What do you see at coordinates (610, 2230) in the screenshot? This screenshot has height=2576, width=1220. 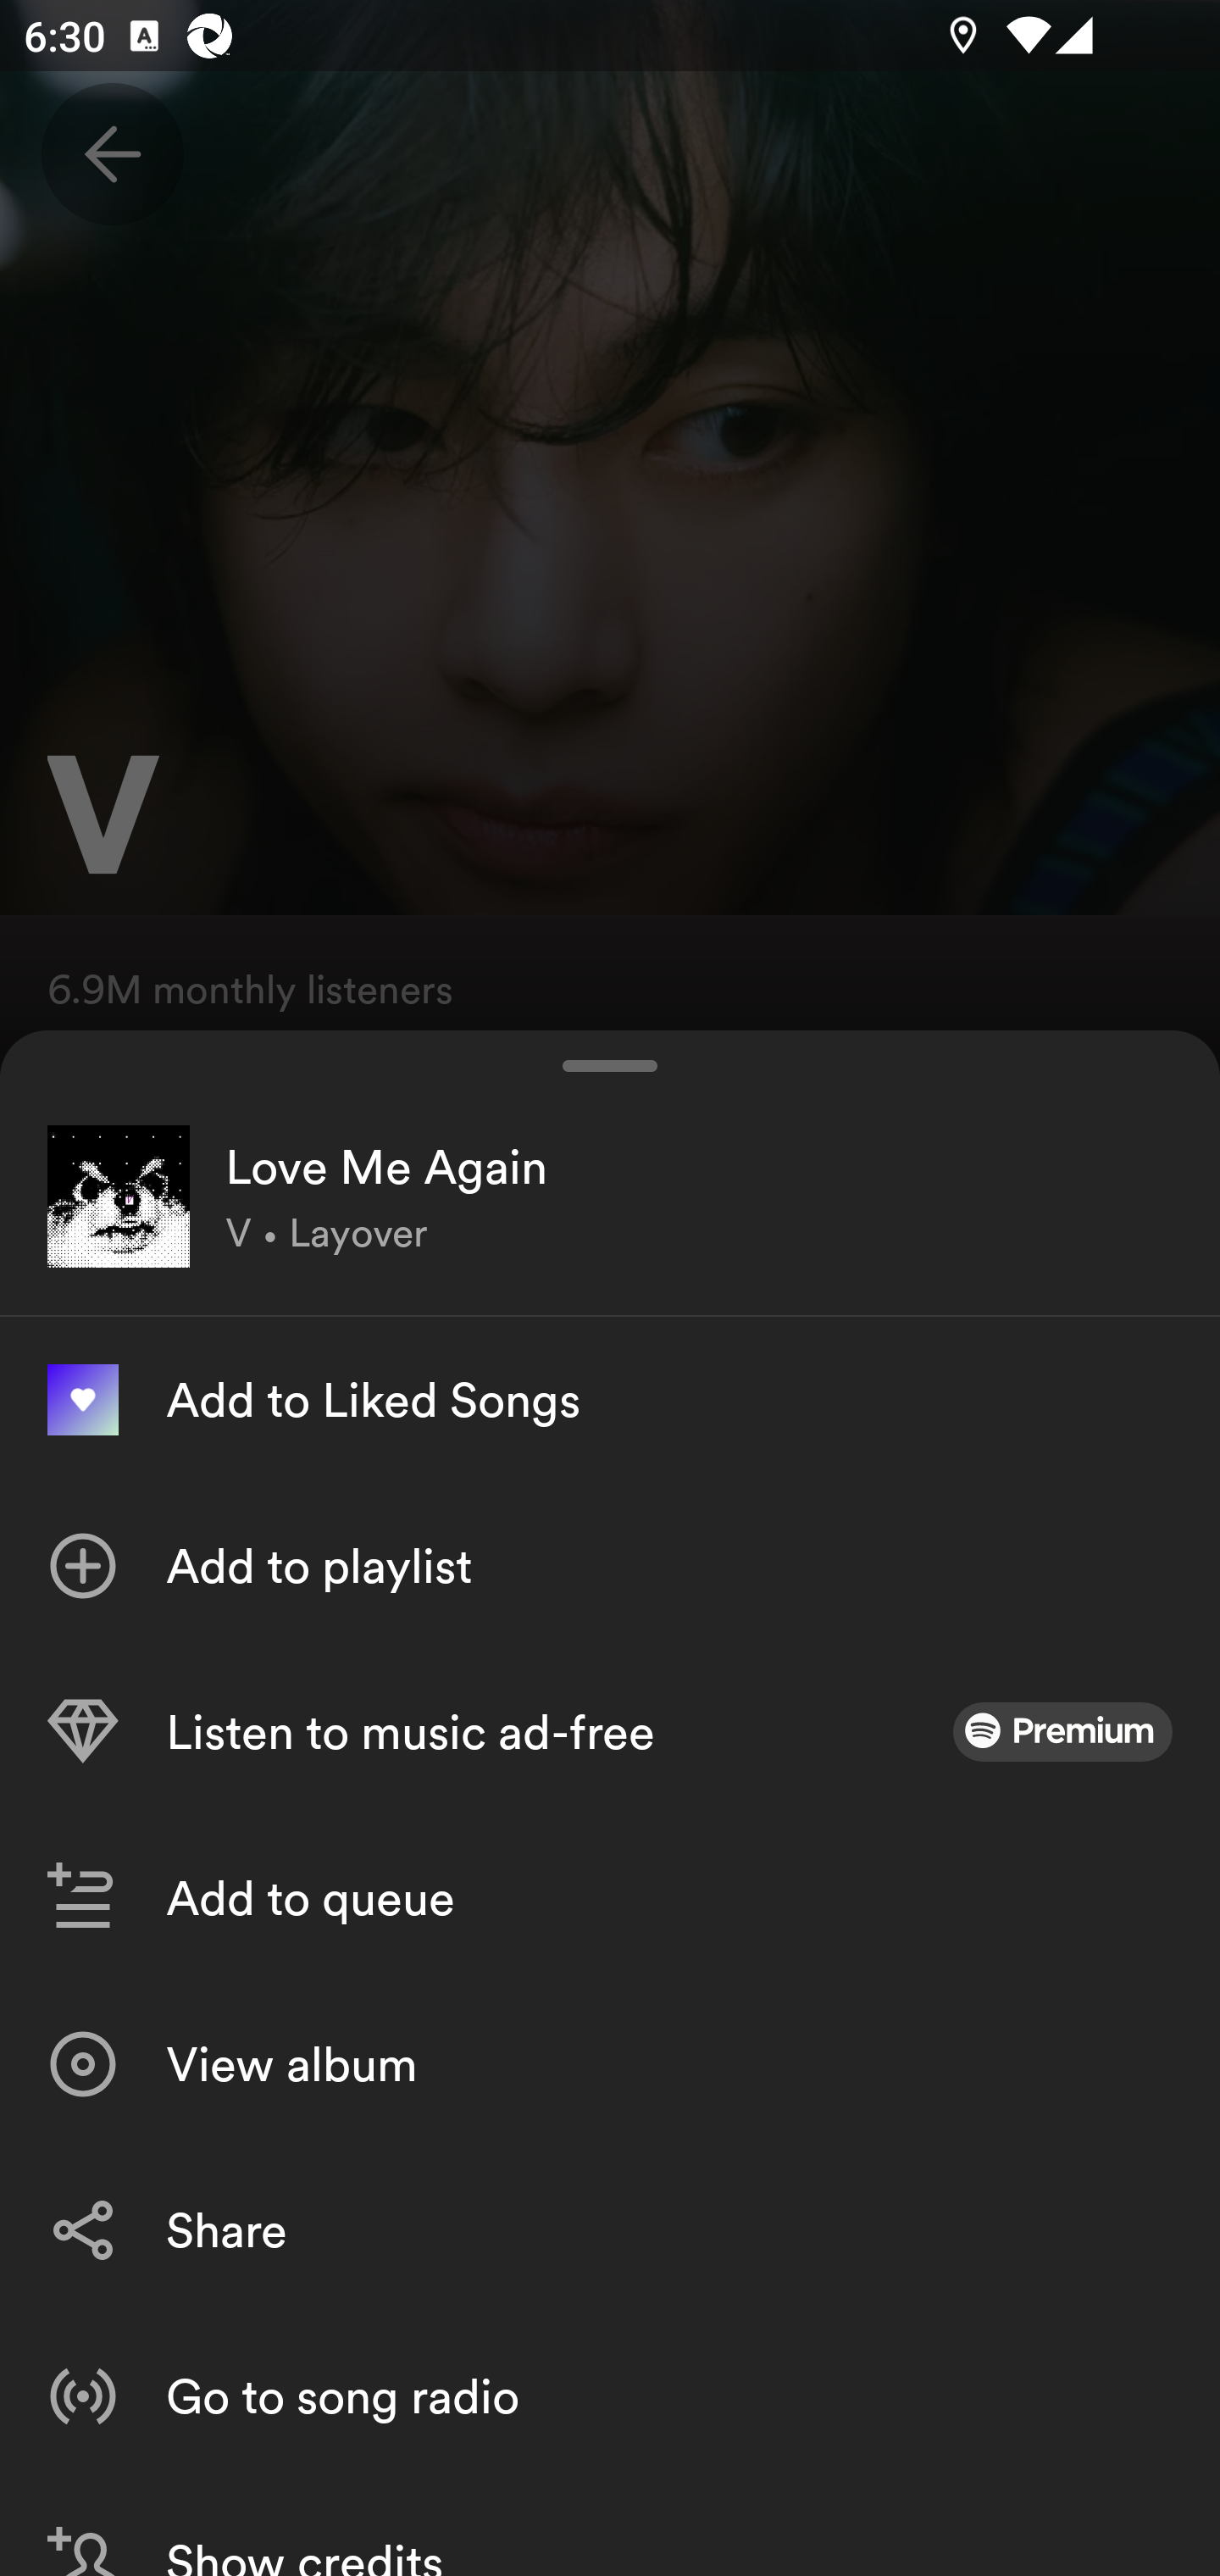 I see `Share` at bounding box center [610, 2230].